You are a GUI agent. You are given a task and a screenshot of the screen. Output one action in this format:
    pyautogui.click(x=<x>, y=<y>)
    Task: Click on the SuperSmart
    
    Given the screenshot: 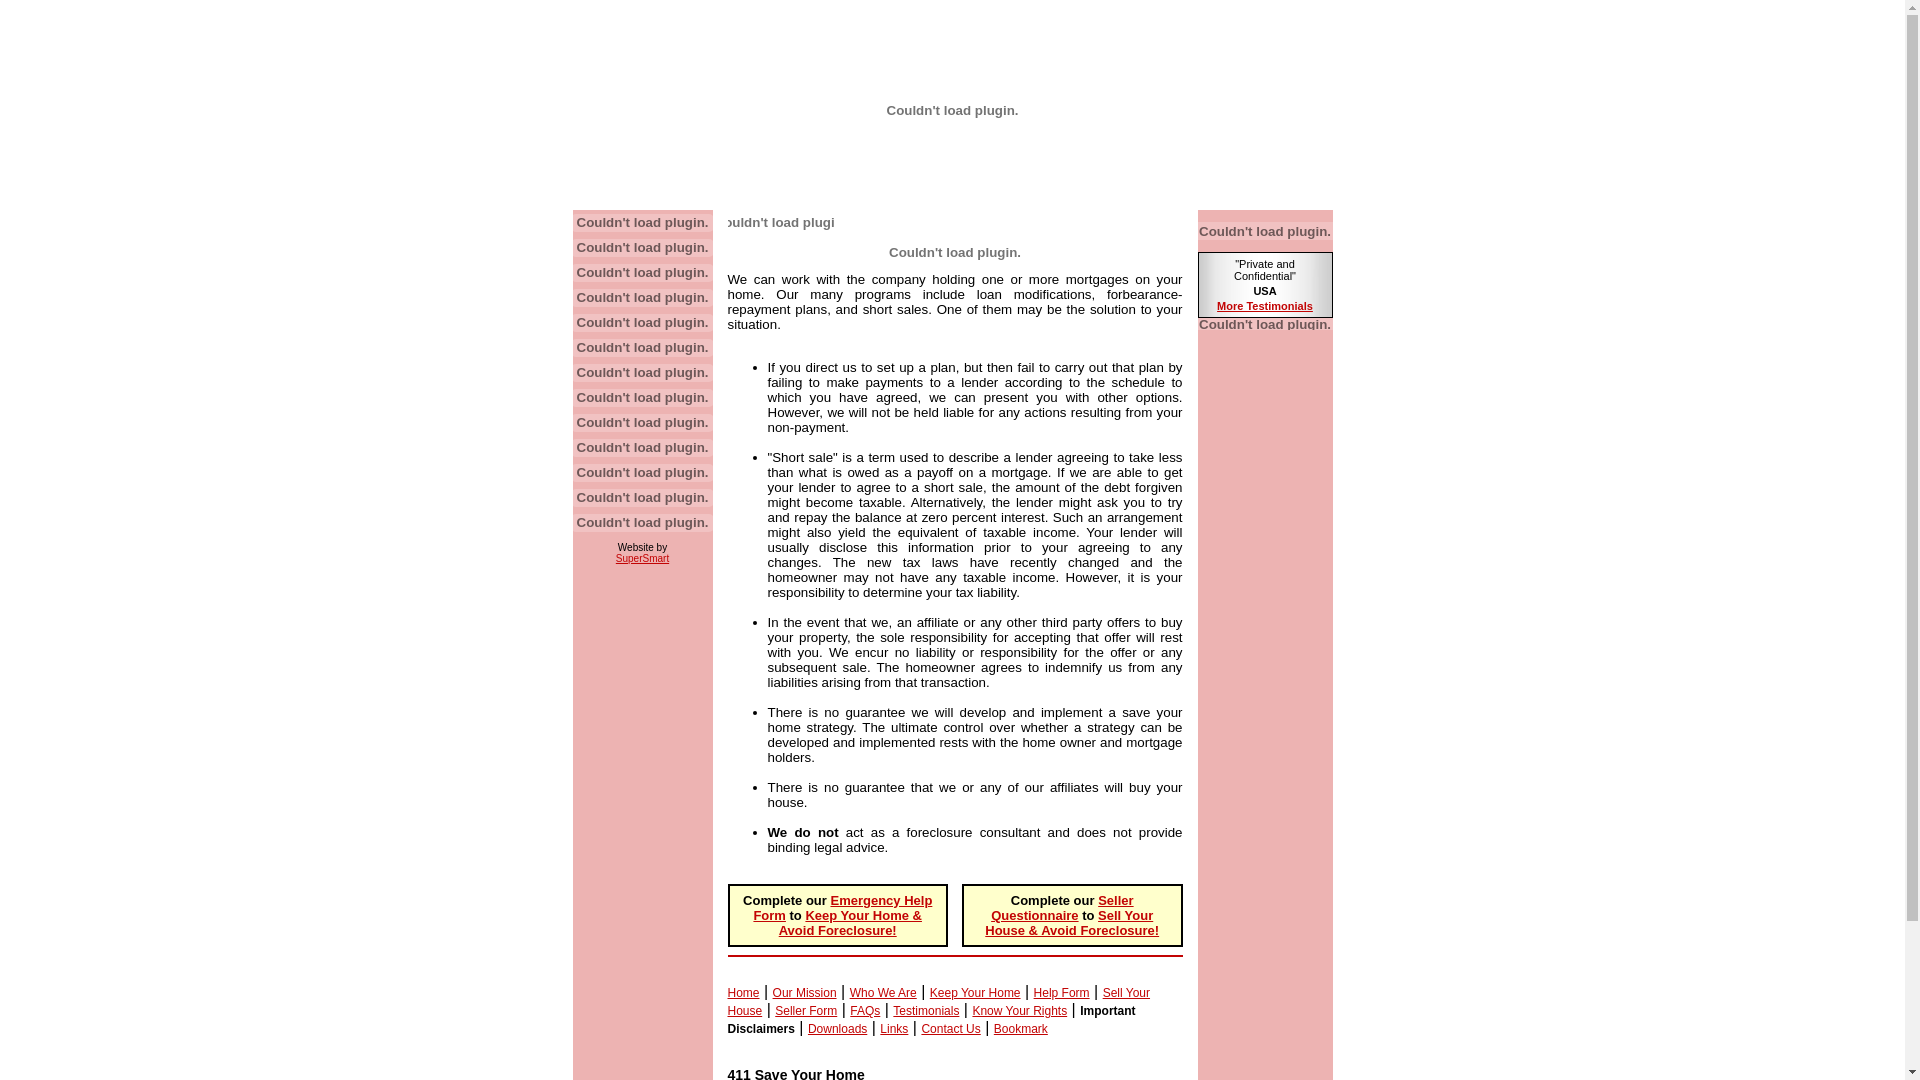 What is the action you would take?
    pyautogui.click(x=642, y=558)
    